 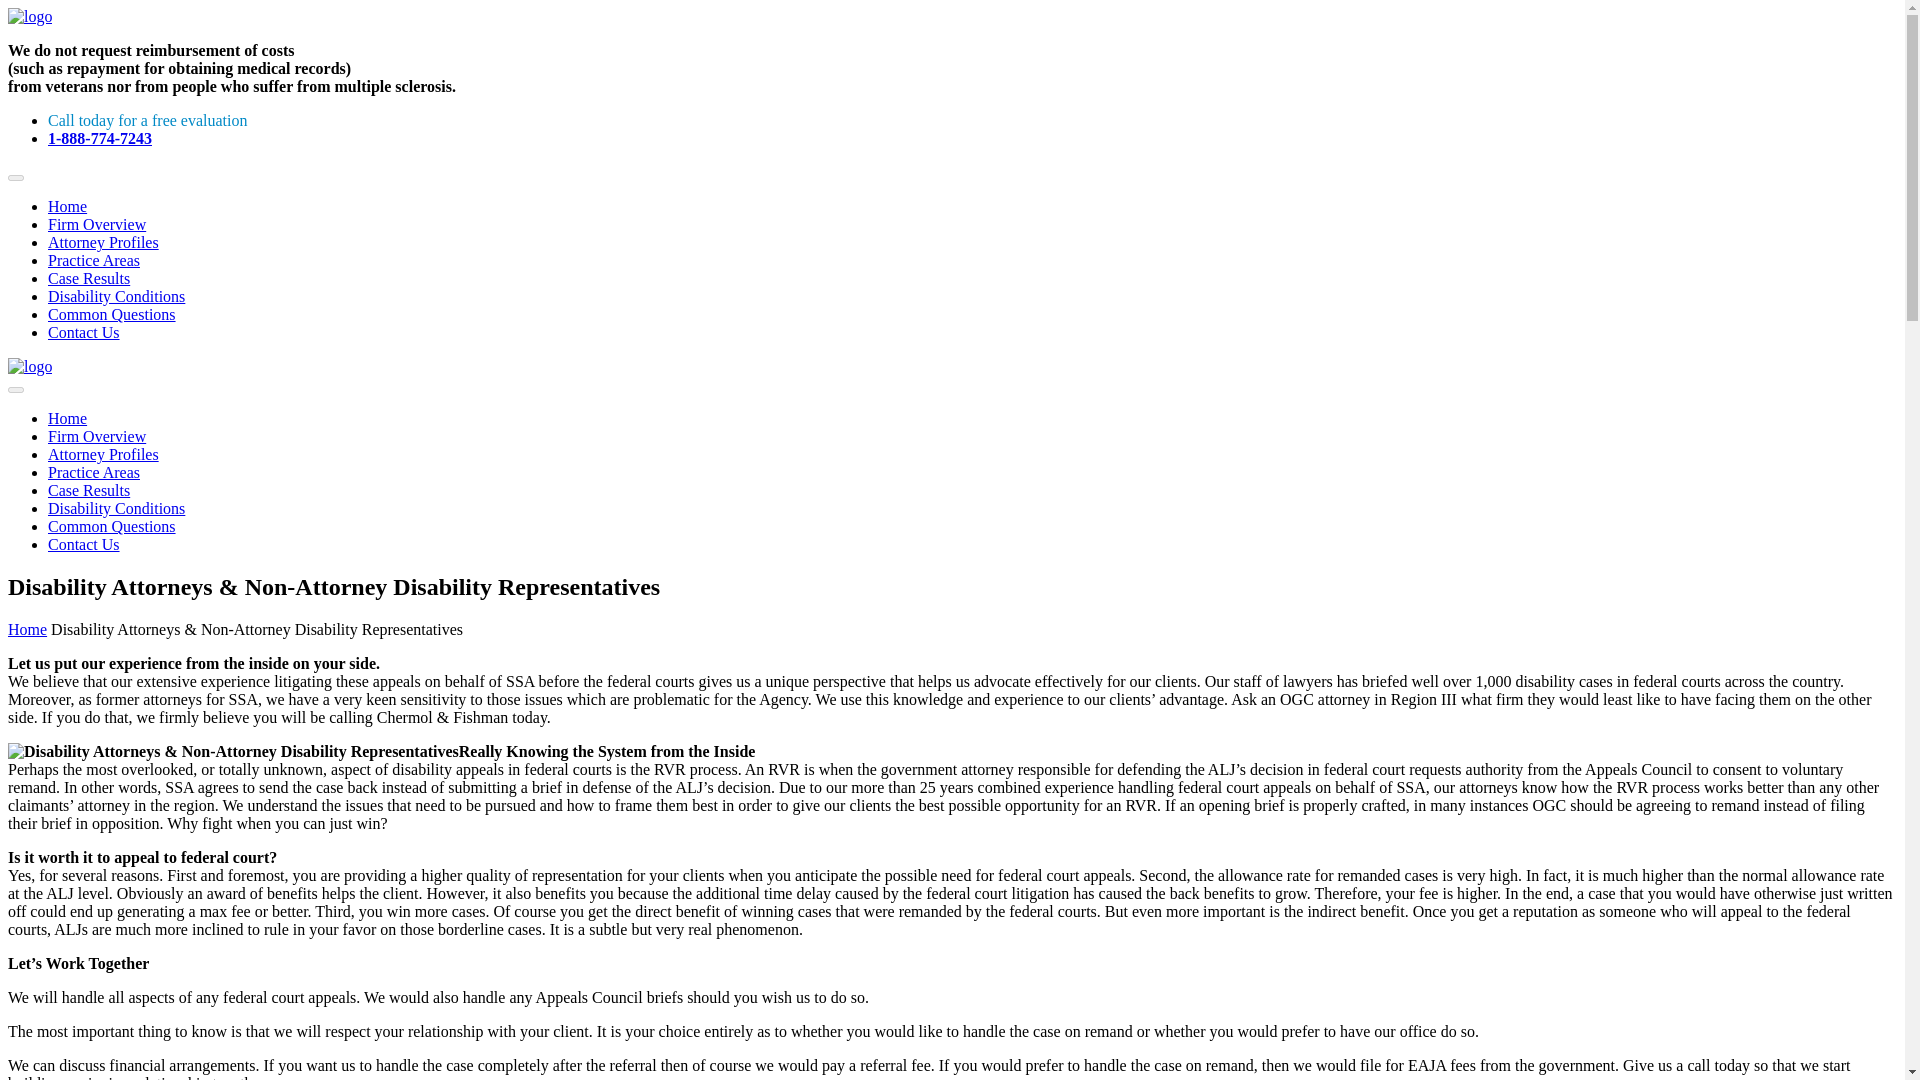 What do you see at coordinates (100, 138) in the screenshot?
I see `1-888-774-7243` at bounding box center [100, 138].